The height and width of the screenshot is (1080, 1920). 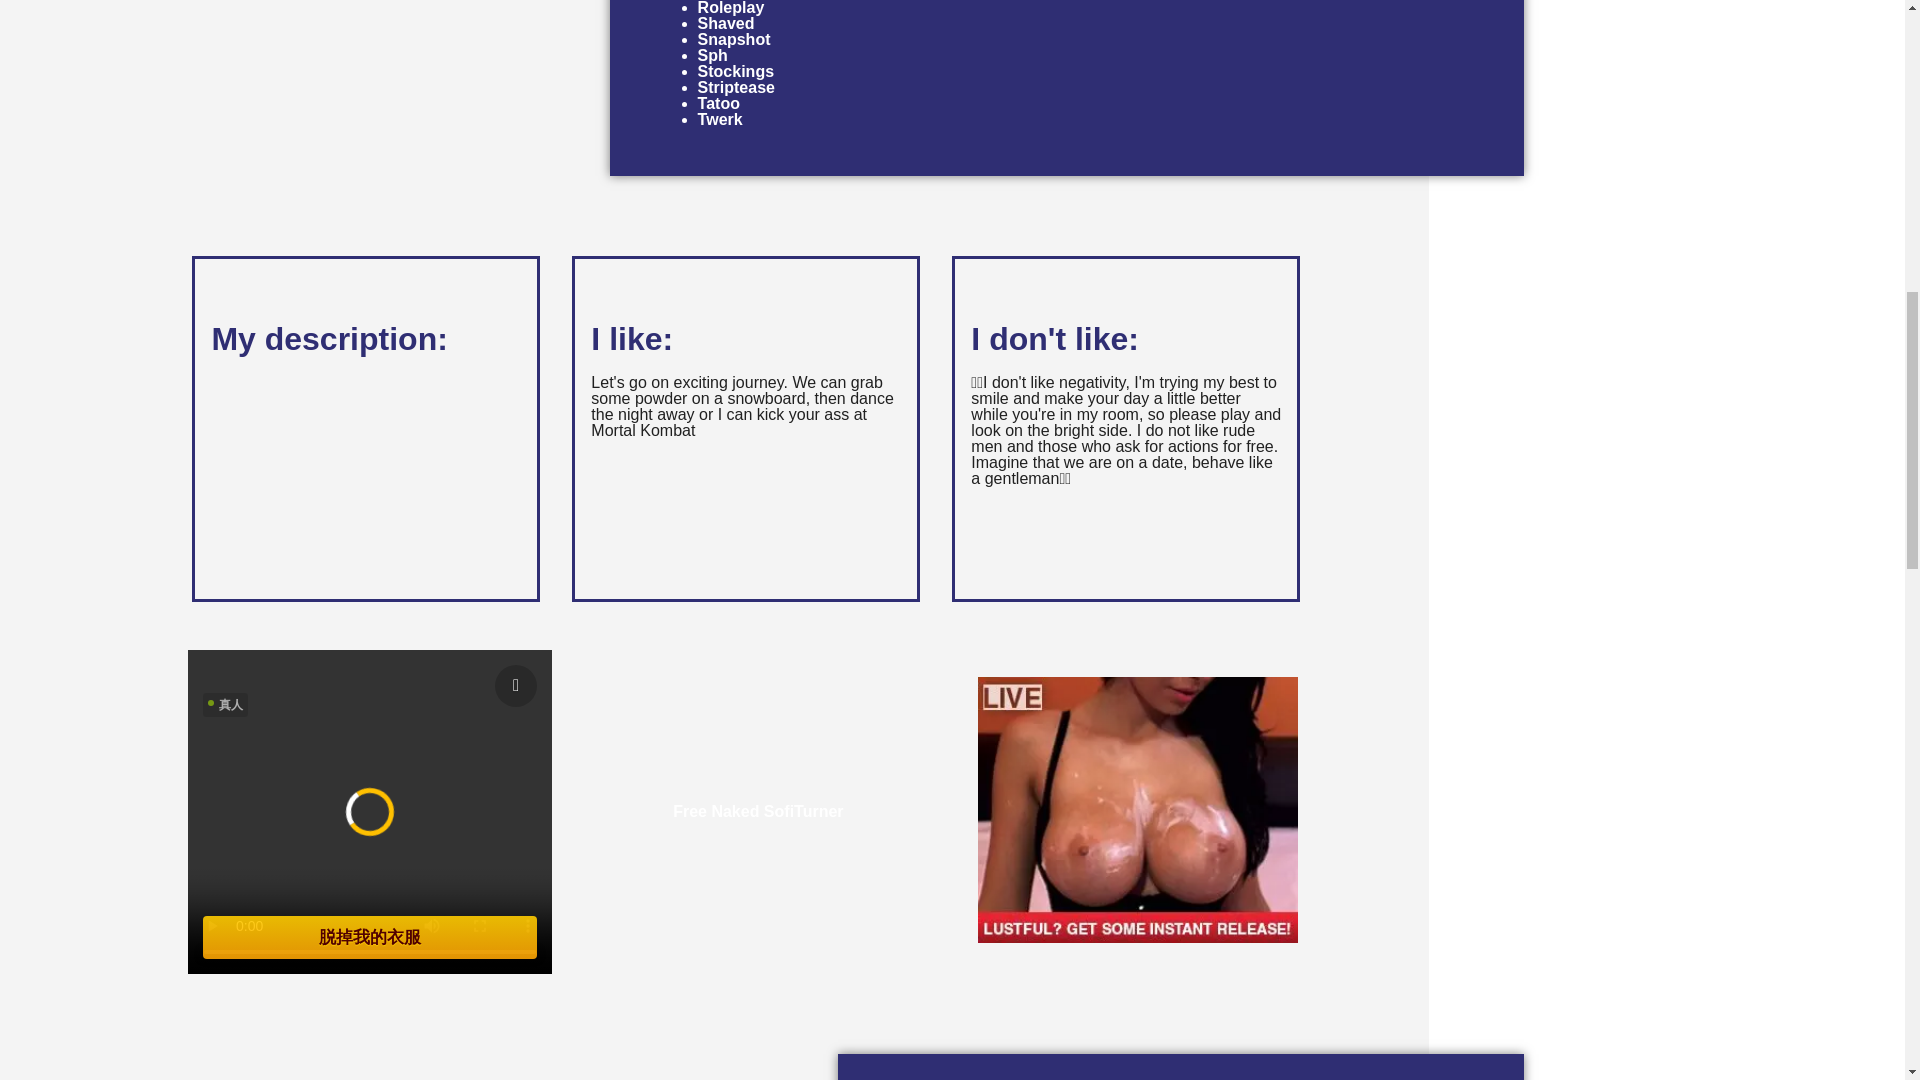 I want to click on Snapshot, so click(x=734, y=39).